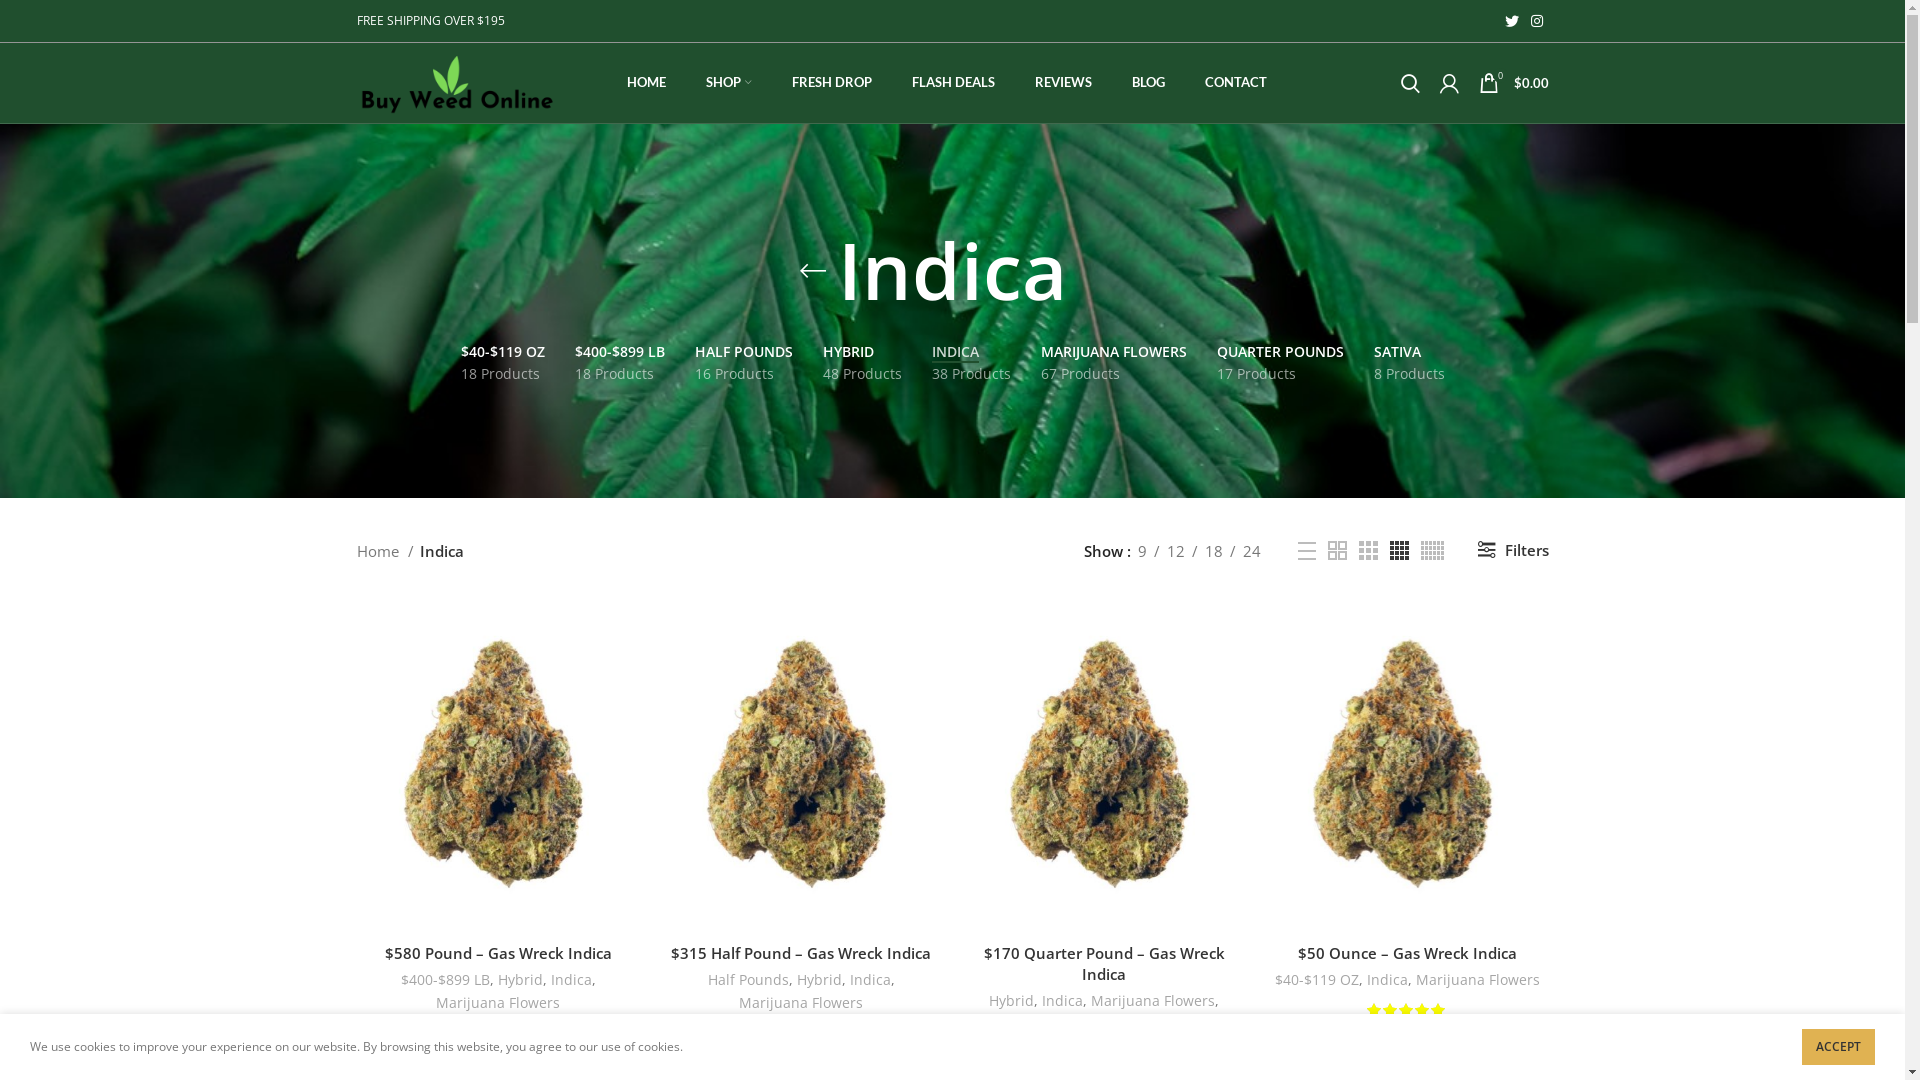 The height and width of the screenshot is (1080, 1920). What do you see at coordinates (570, 980) in the screenshot?
I see `Indica` at bounding box center [570, 980].